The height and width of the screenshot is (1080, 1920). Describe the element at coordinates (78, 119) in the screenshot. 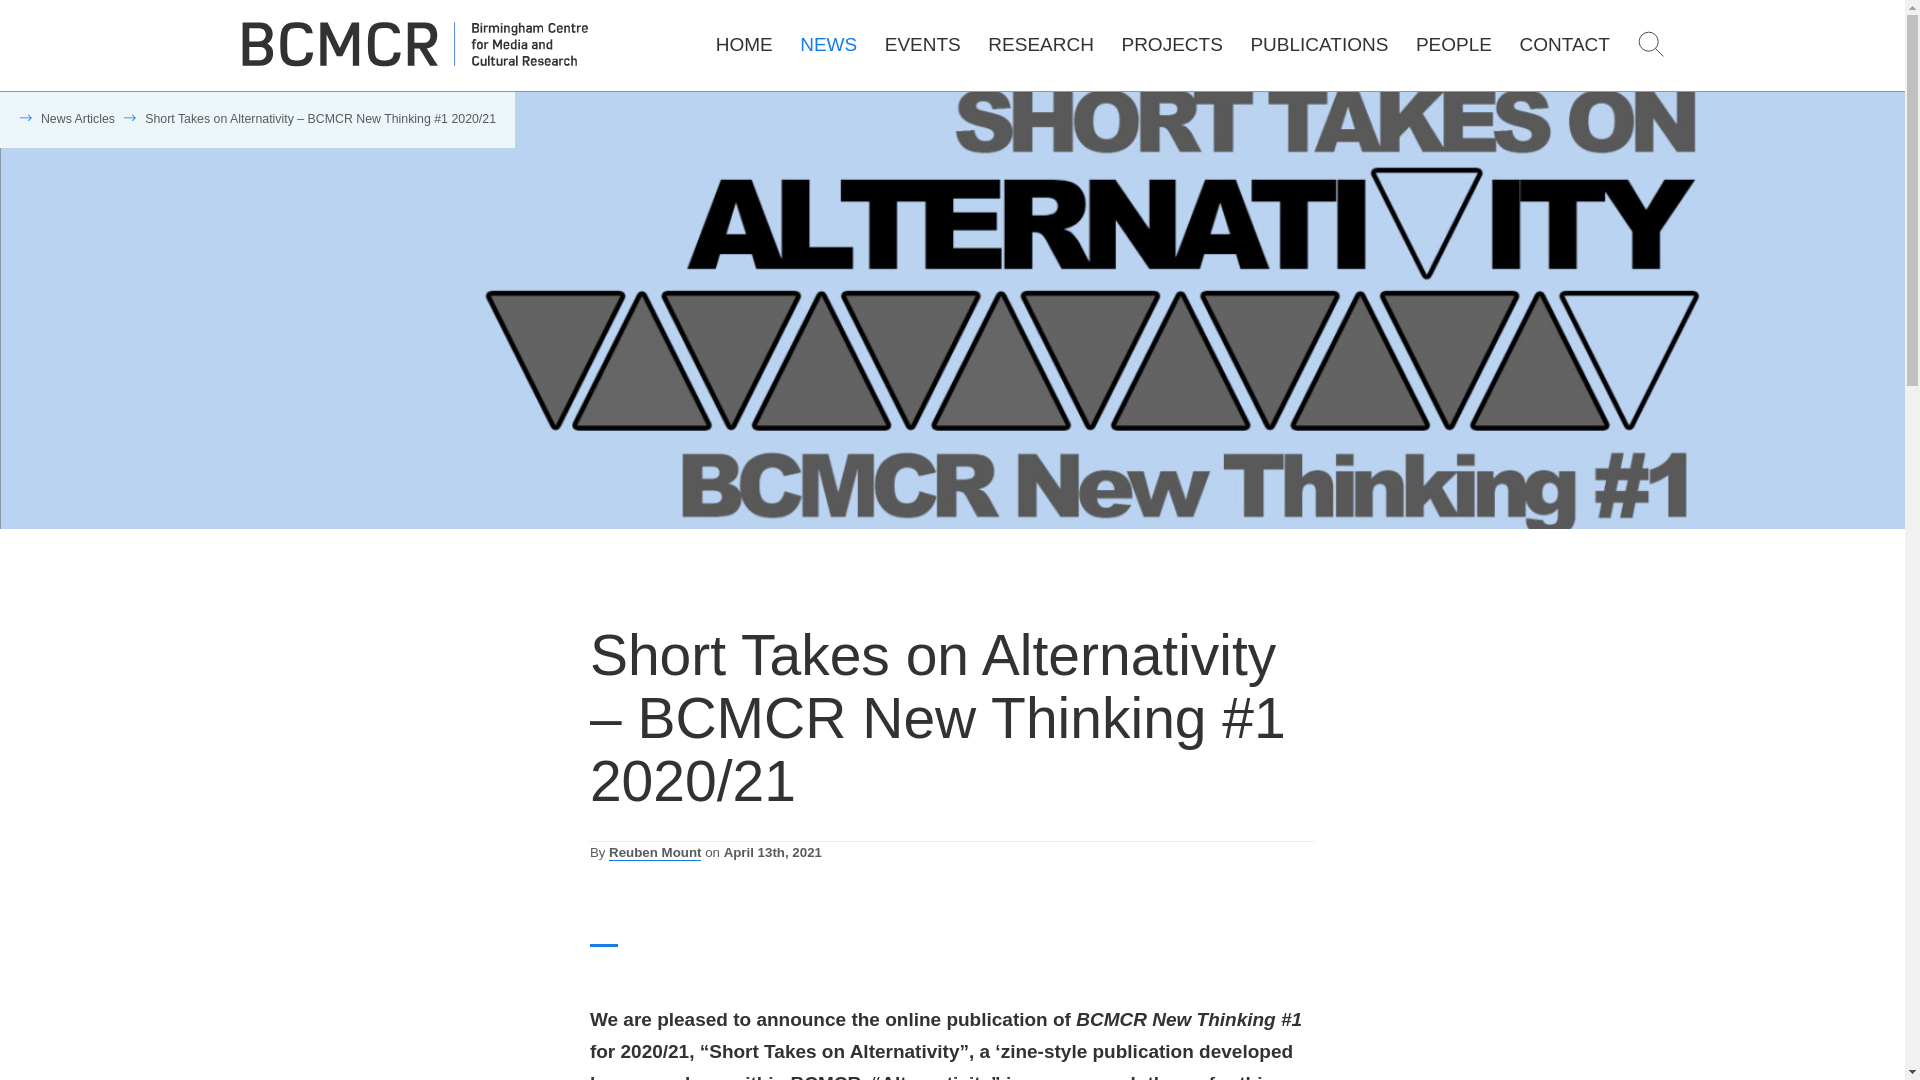

I see `News Articles` at that location.